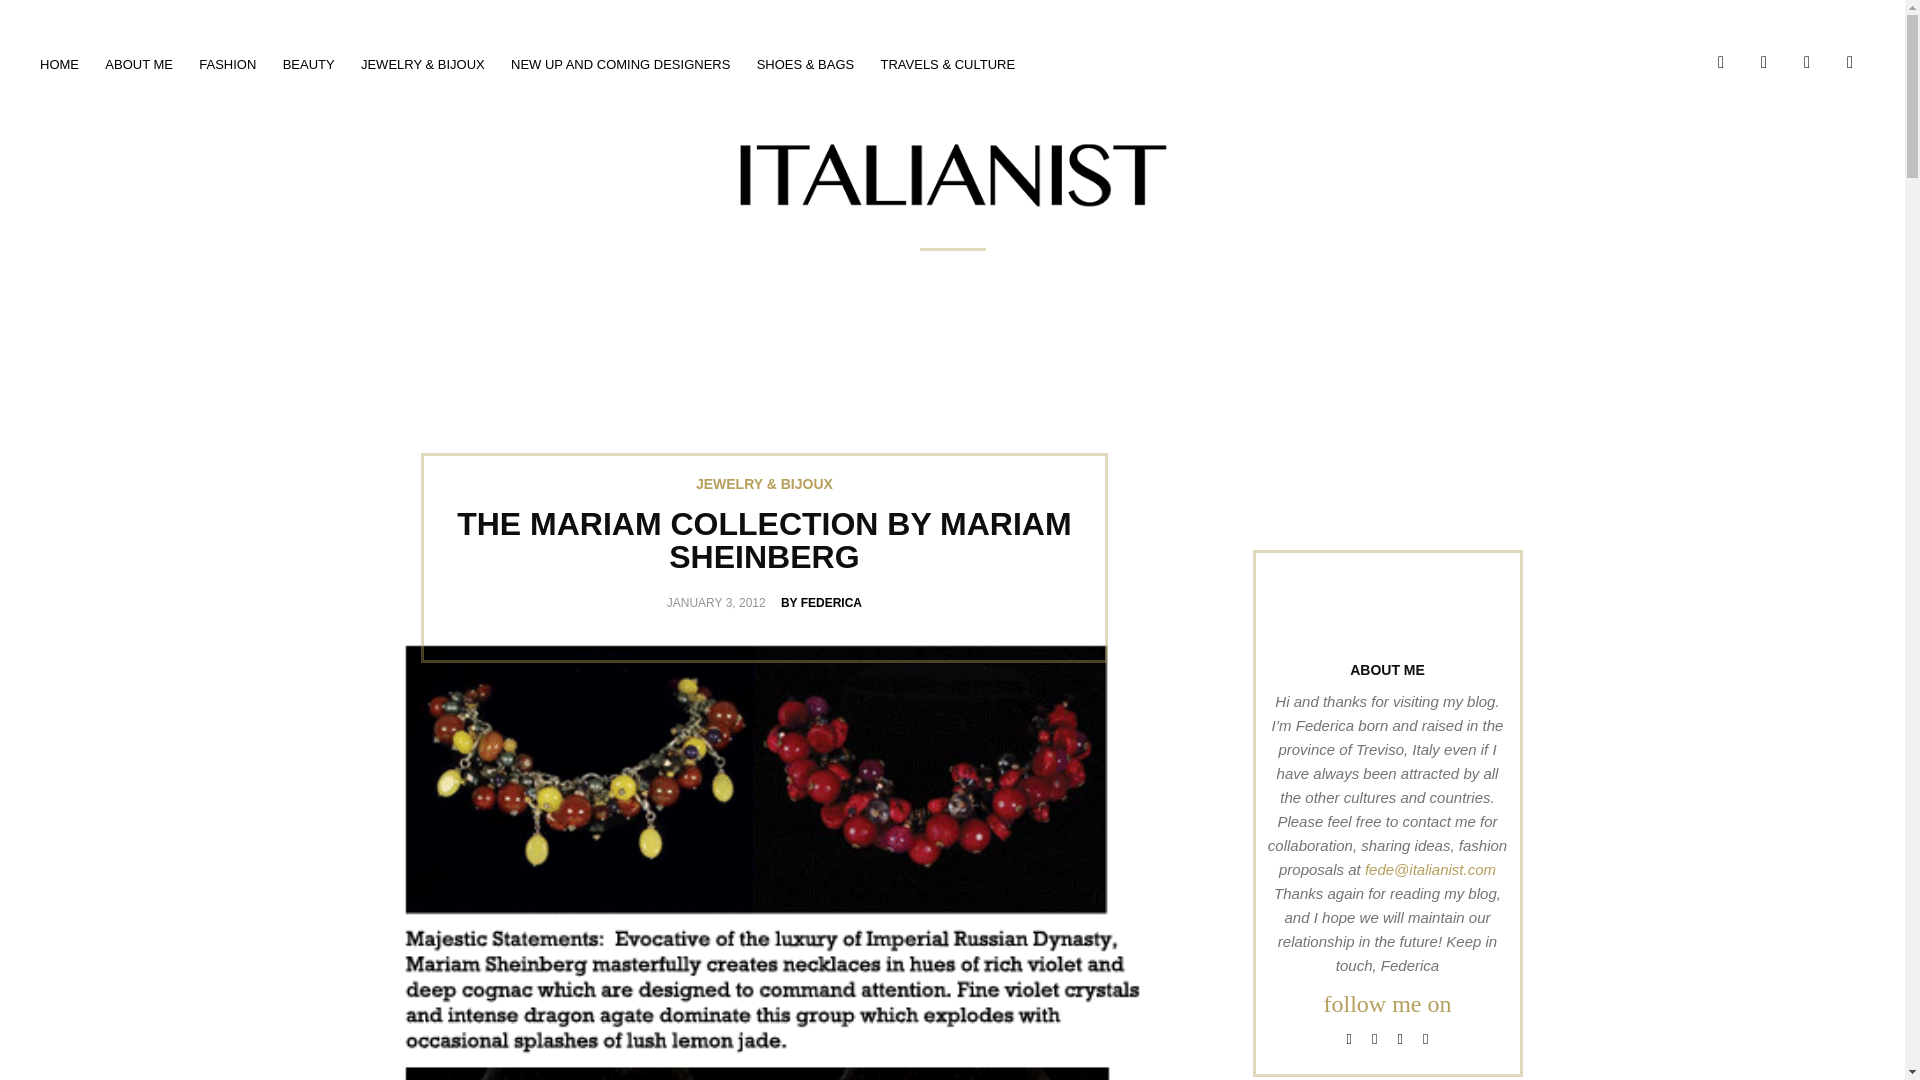 This screenshot has height=1080, width=1920. Describe the element at coordinates (620, 64) in the screenshot. I see `NEW UP AND COMING DESIGNERS` at that location.